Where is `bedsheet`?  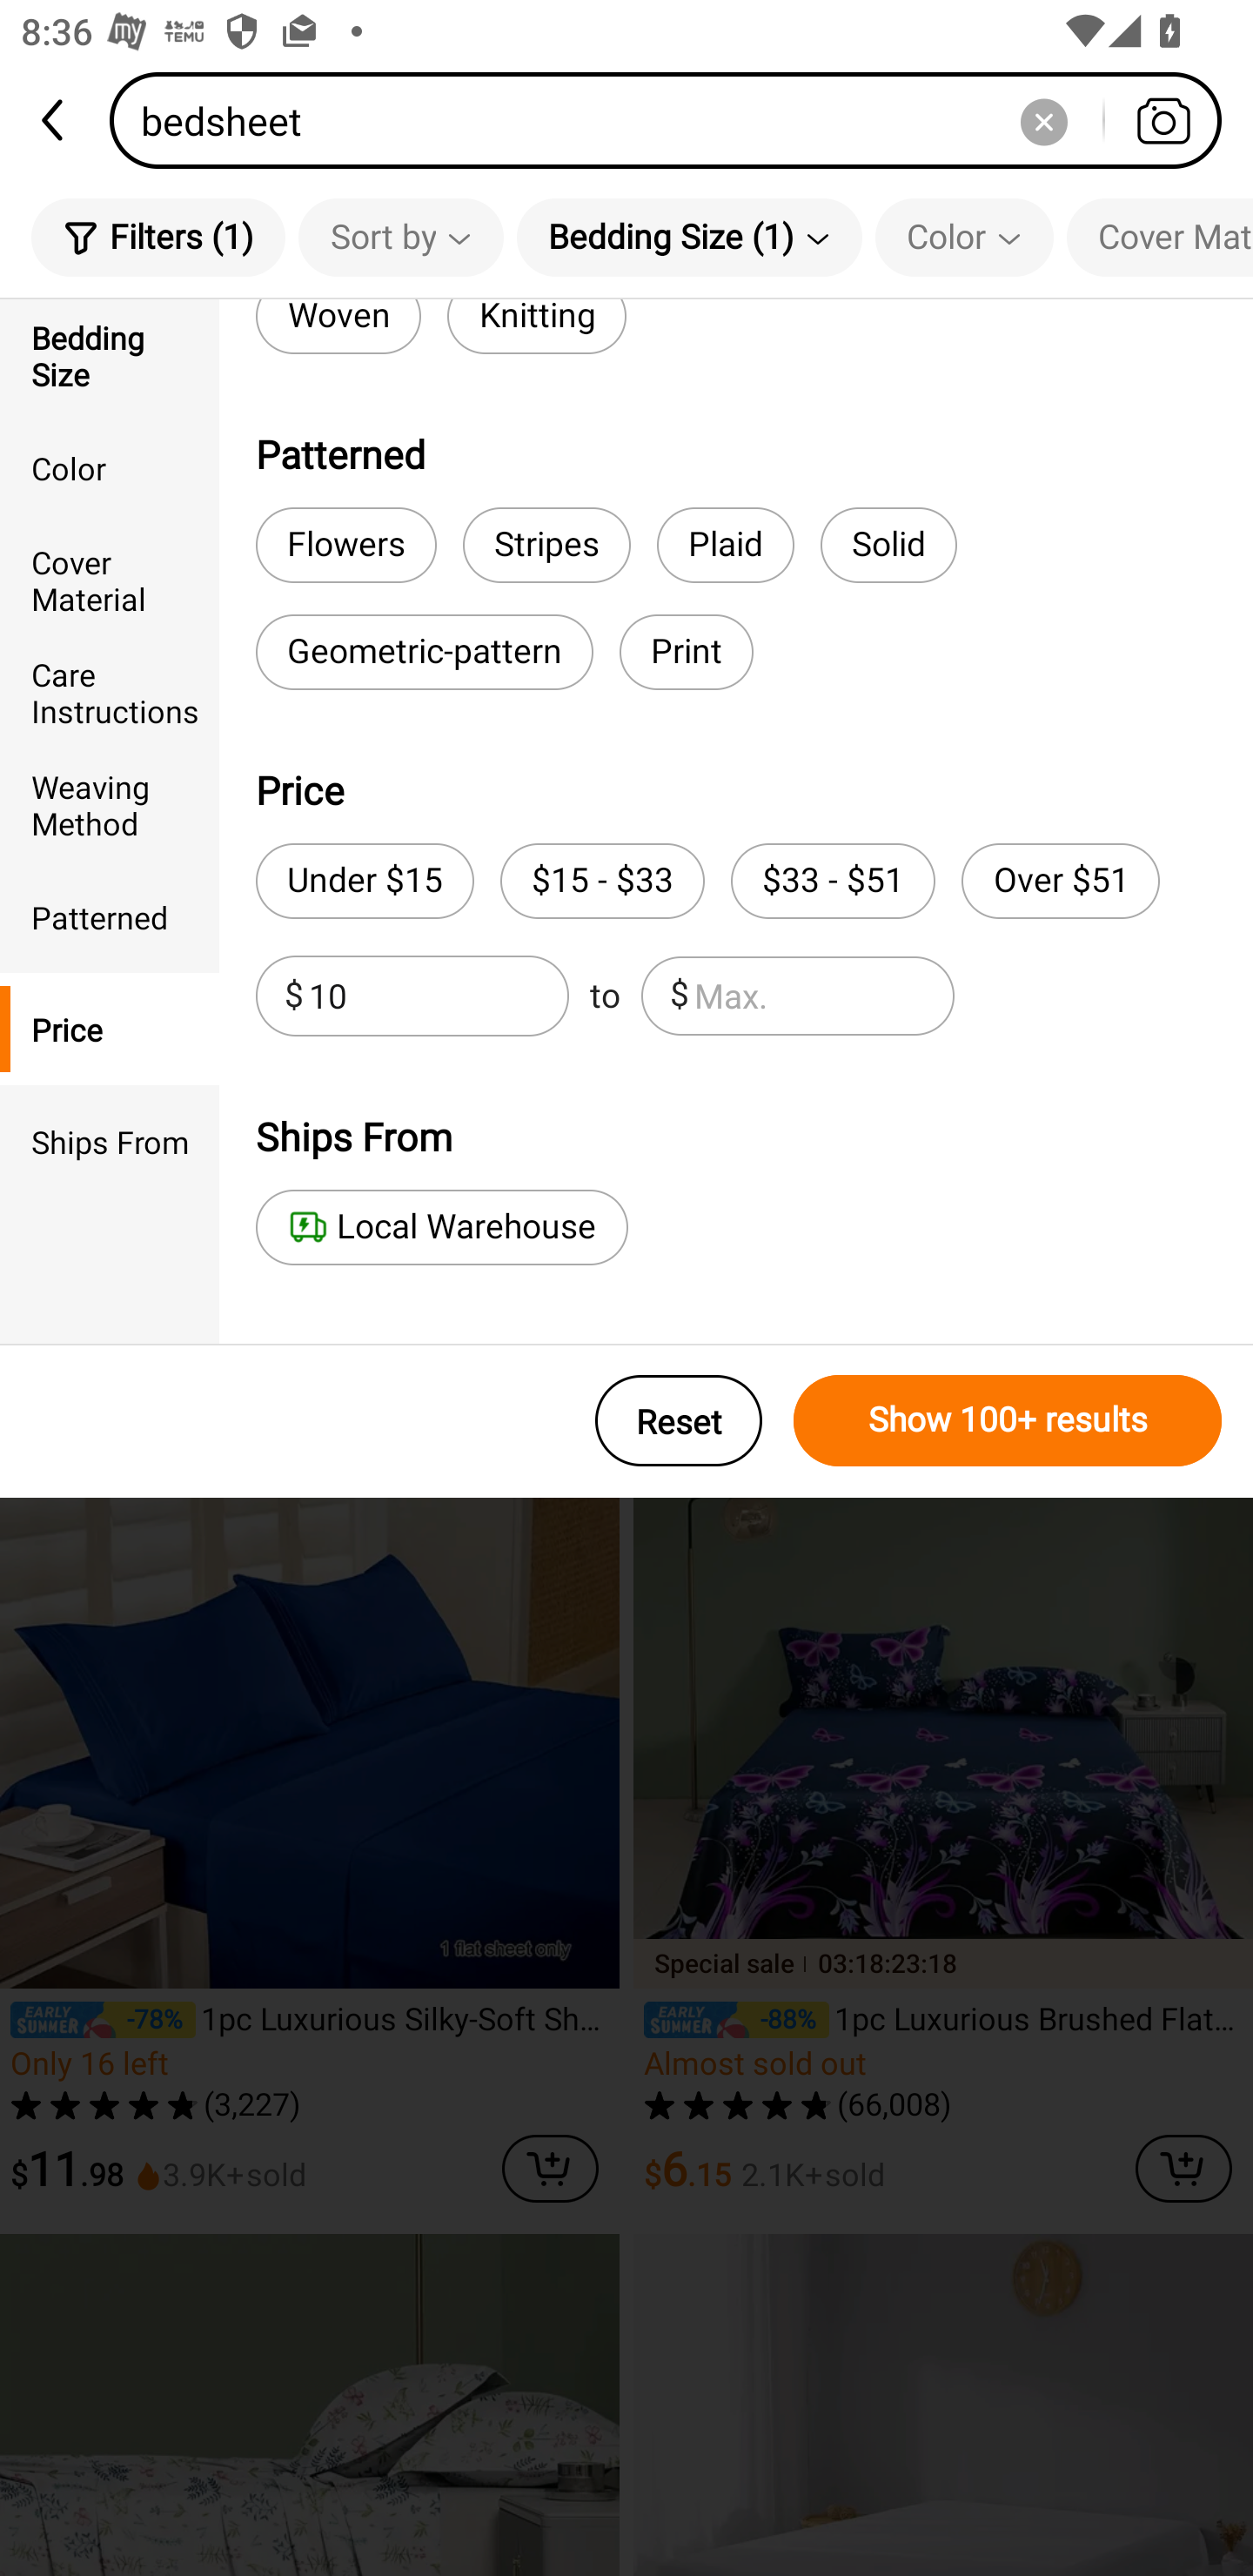
bedsheet is located at coordinates (675, 120).